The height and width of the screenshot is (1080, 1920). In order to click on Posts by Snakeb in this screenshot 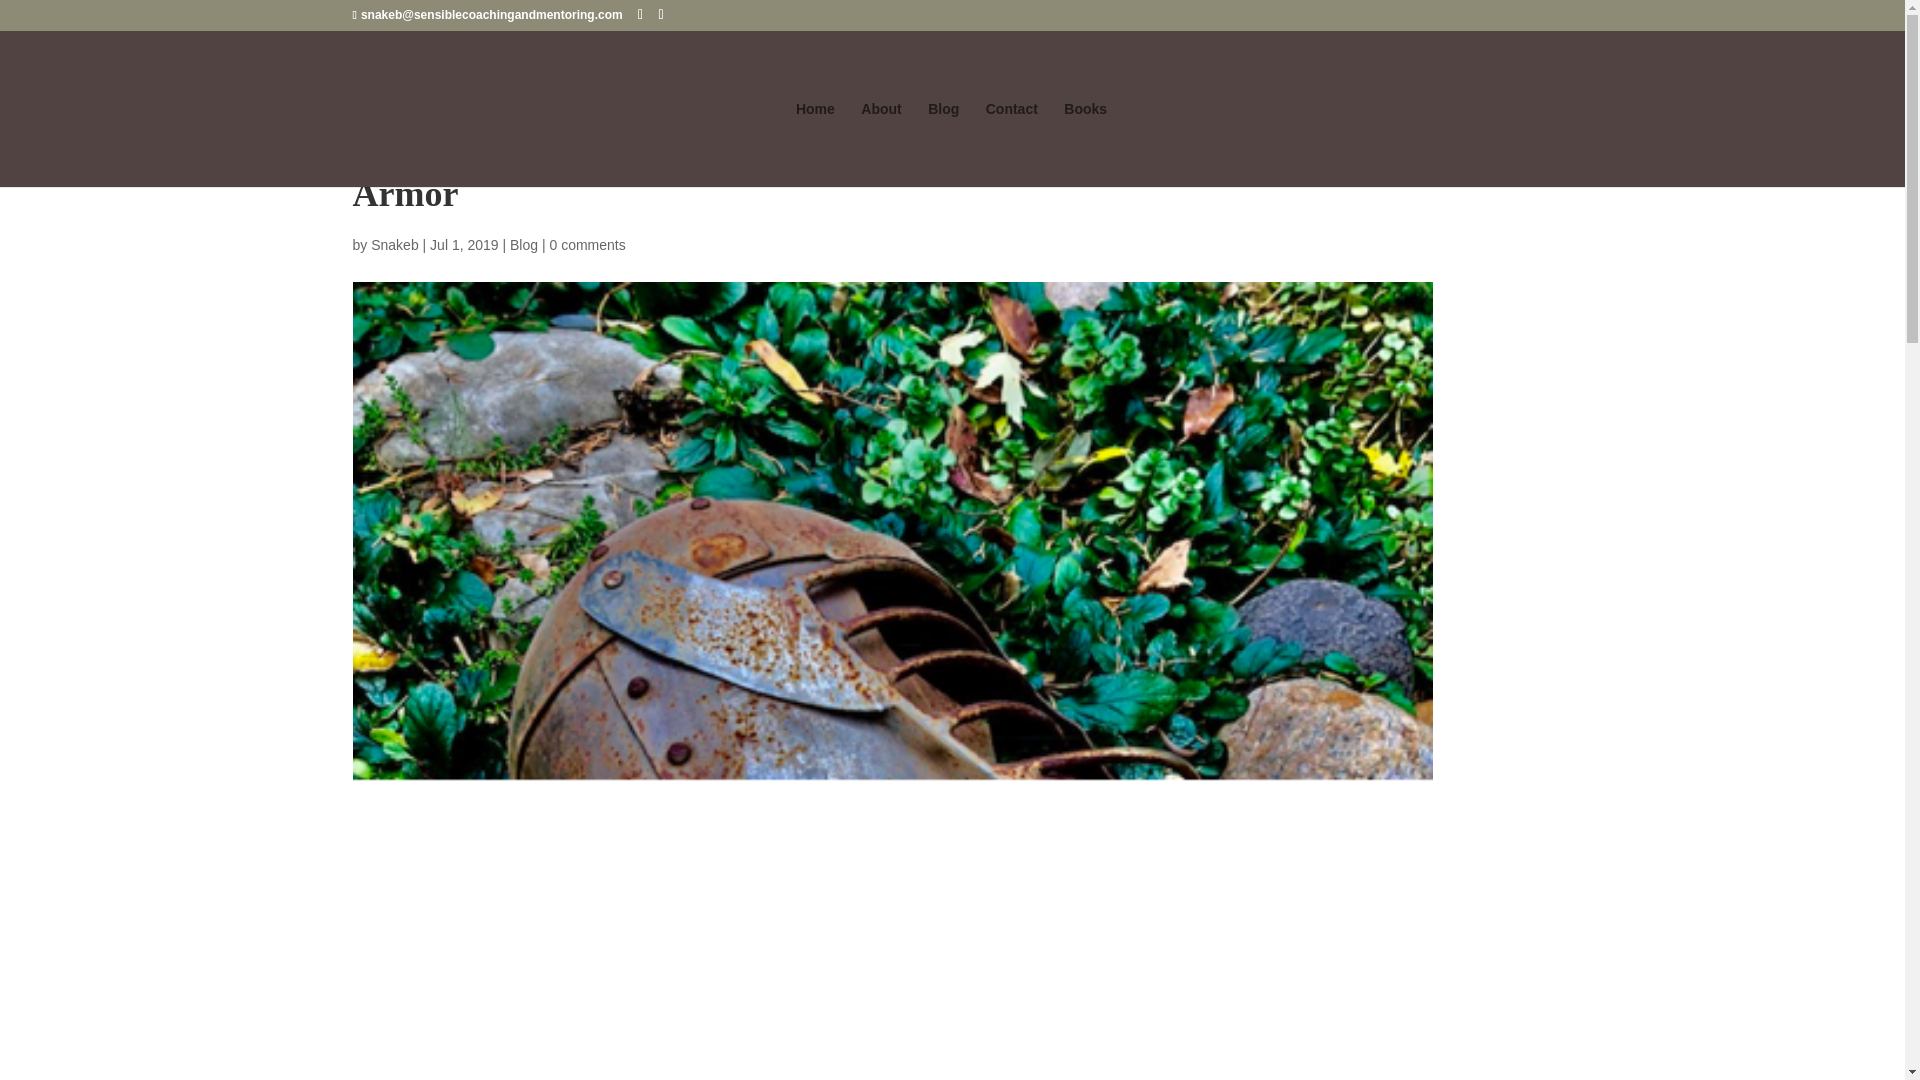, I will do `click(394, 244)`.